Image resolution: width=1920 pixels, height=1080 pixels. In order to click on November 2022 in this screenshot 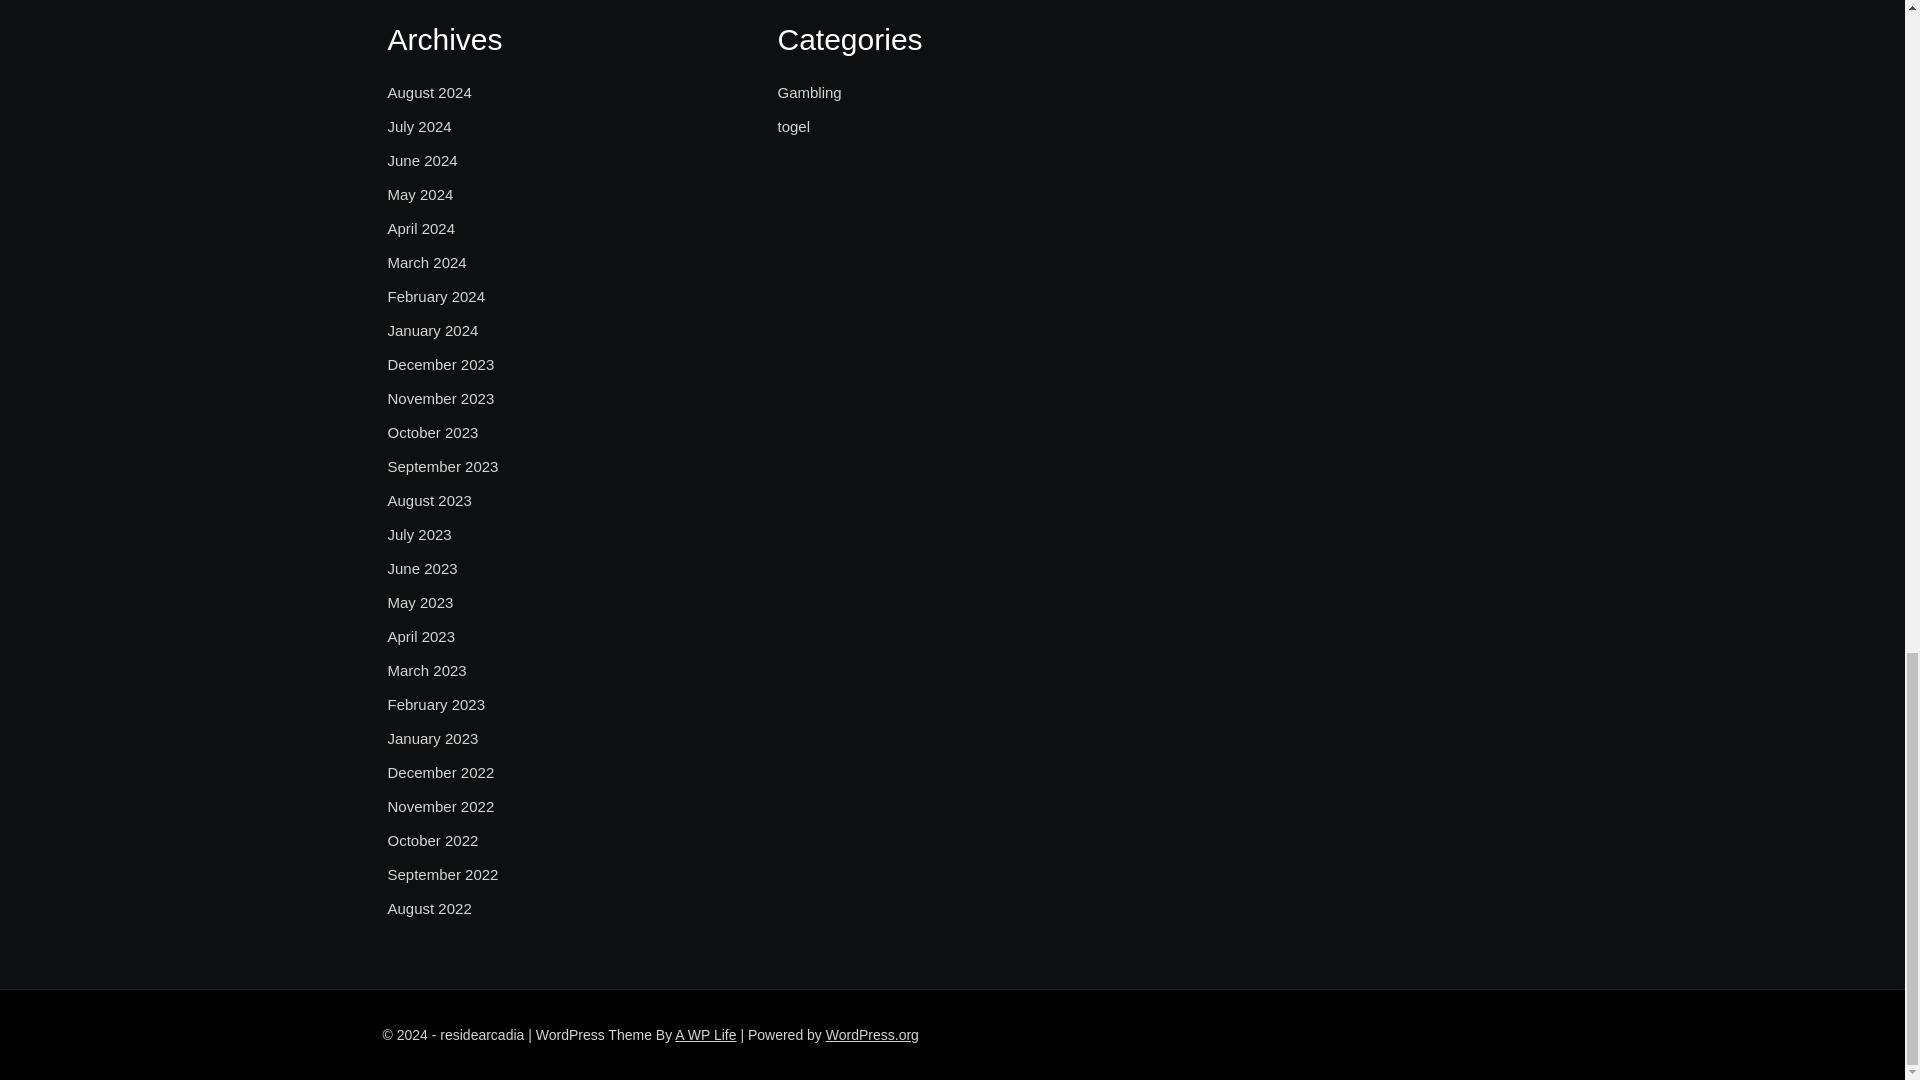, I will do `click(441, 806)`.